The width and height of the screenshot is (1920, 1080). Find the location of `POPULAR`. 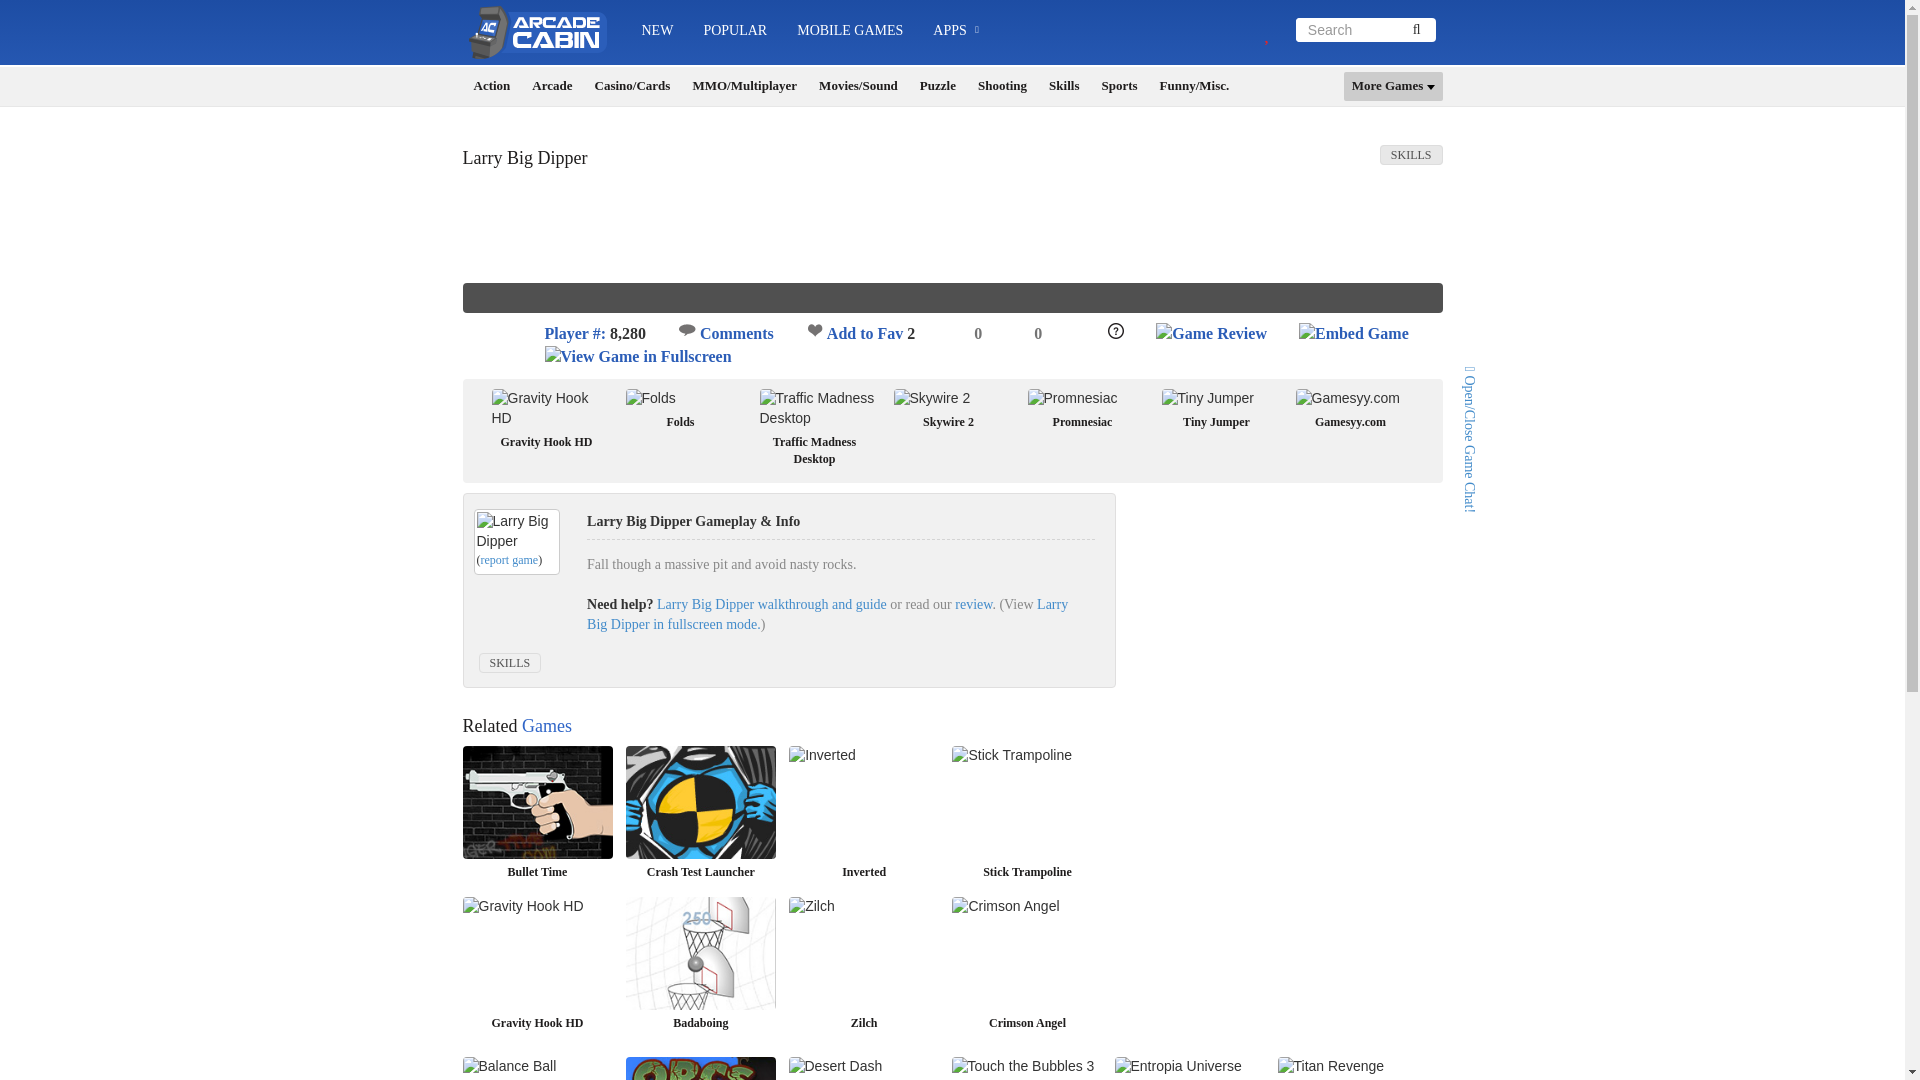

POPULAR is located at coordinates (734, 30).